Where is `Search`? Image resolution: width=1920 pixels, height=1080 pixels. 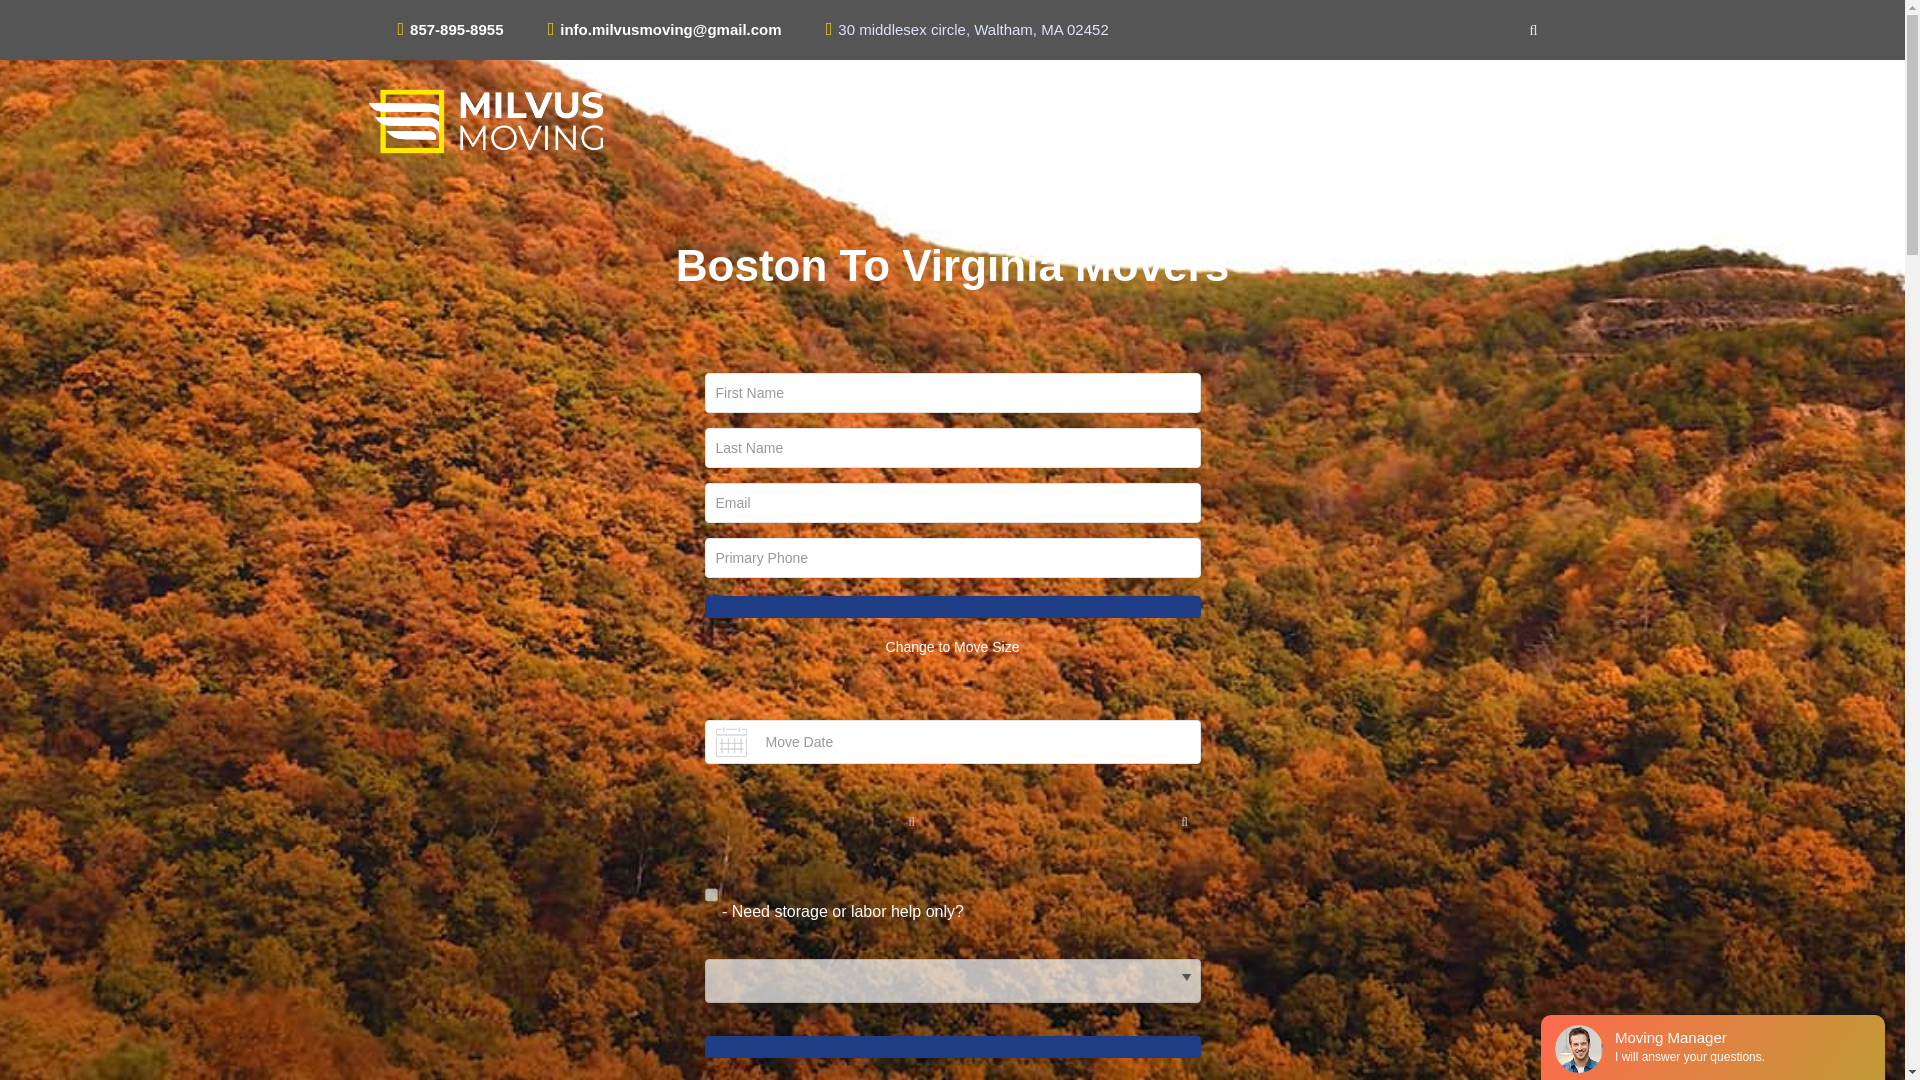 Search is located at coordinates (1434, 94).